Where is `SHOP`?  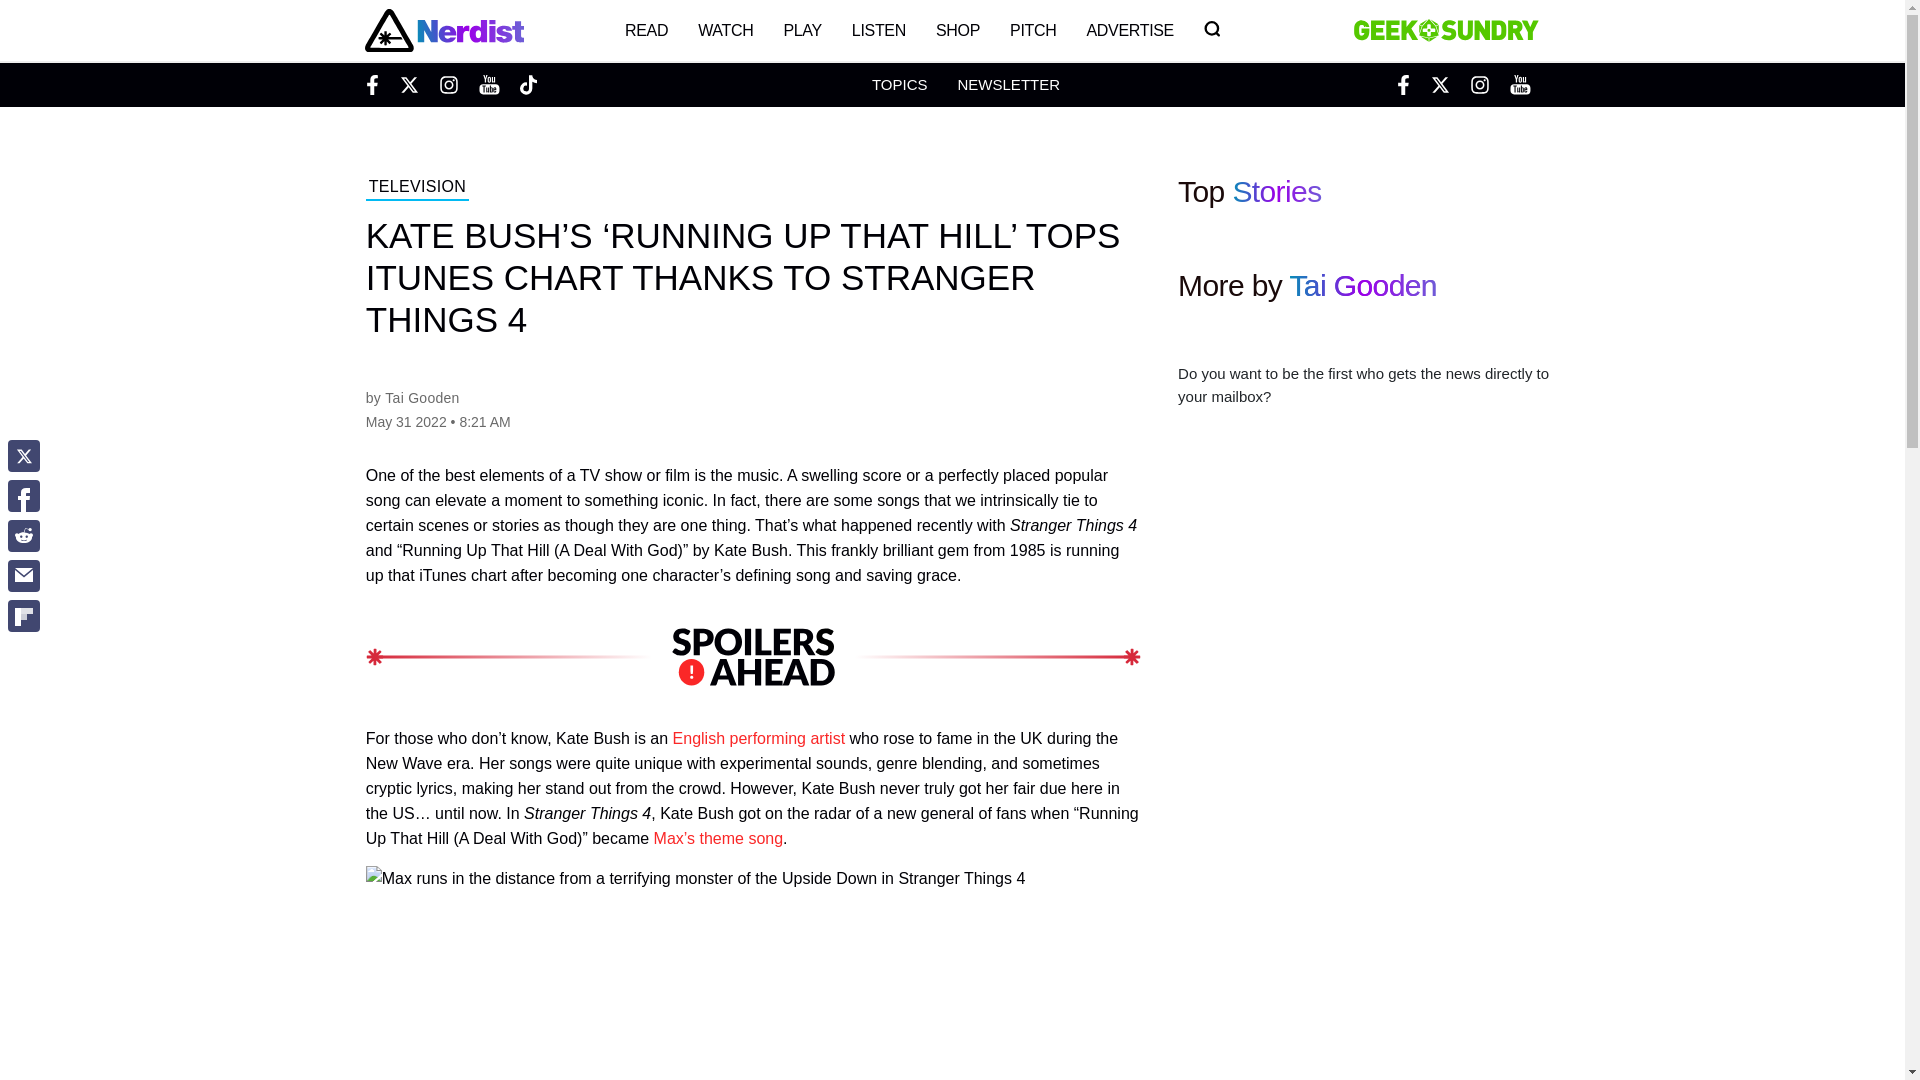 SHOP is located at coordinates (958, 30).